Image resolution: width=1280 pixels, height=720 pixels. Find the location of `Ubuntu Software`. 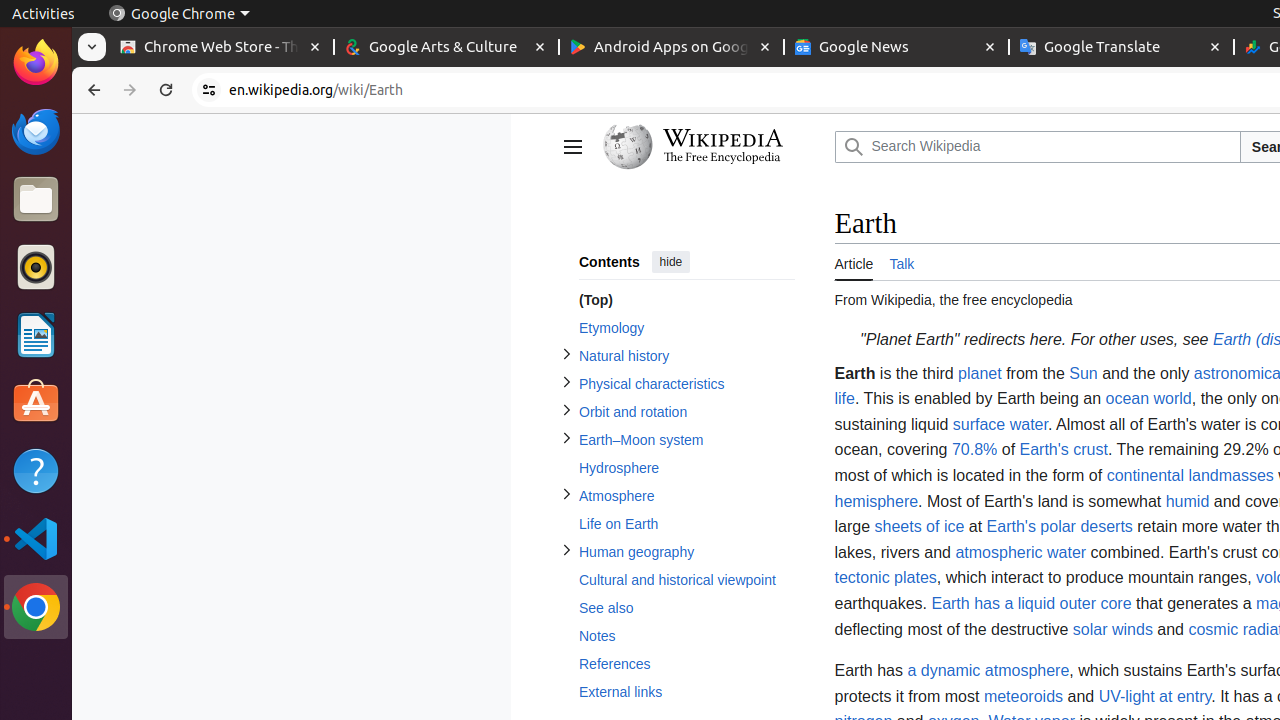

Ubuntu Software is located at coordinates (36, 402).